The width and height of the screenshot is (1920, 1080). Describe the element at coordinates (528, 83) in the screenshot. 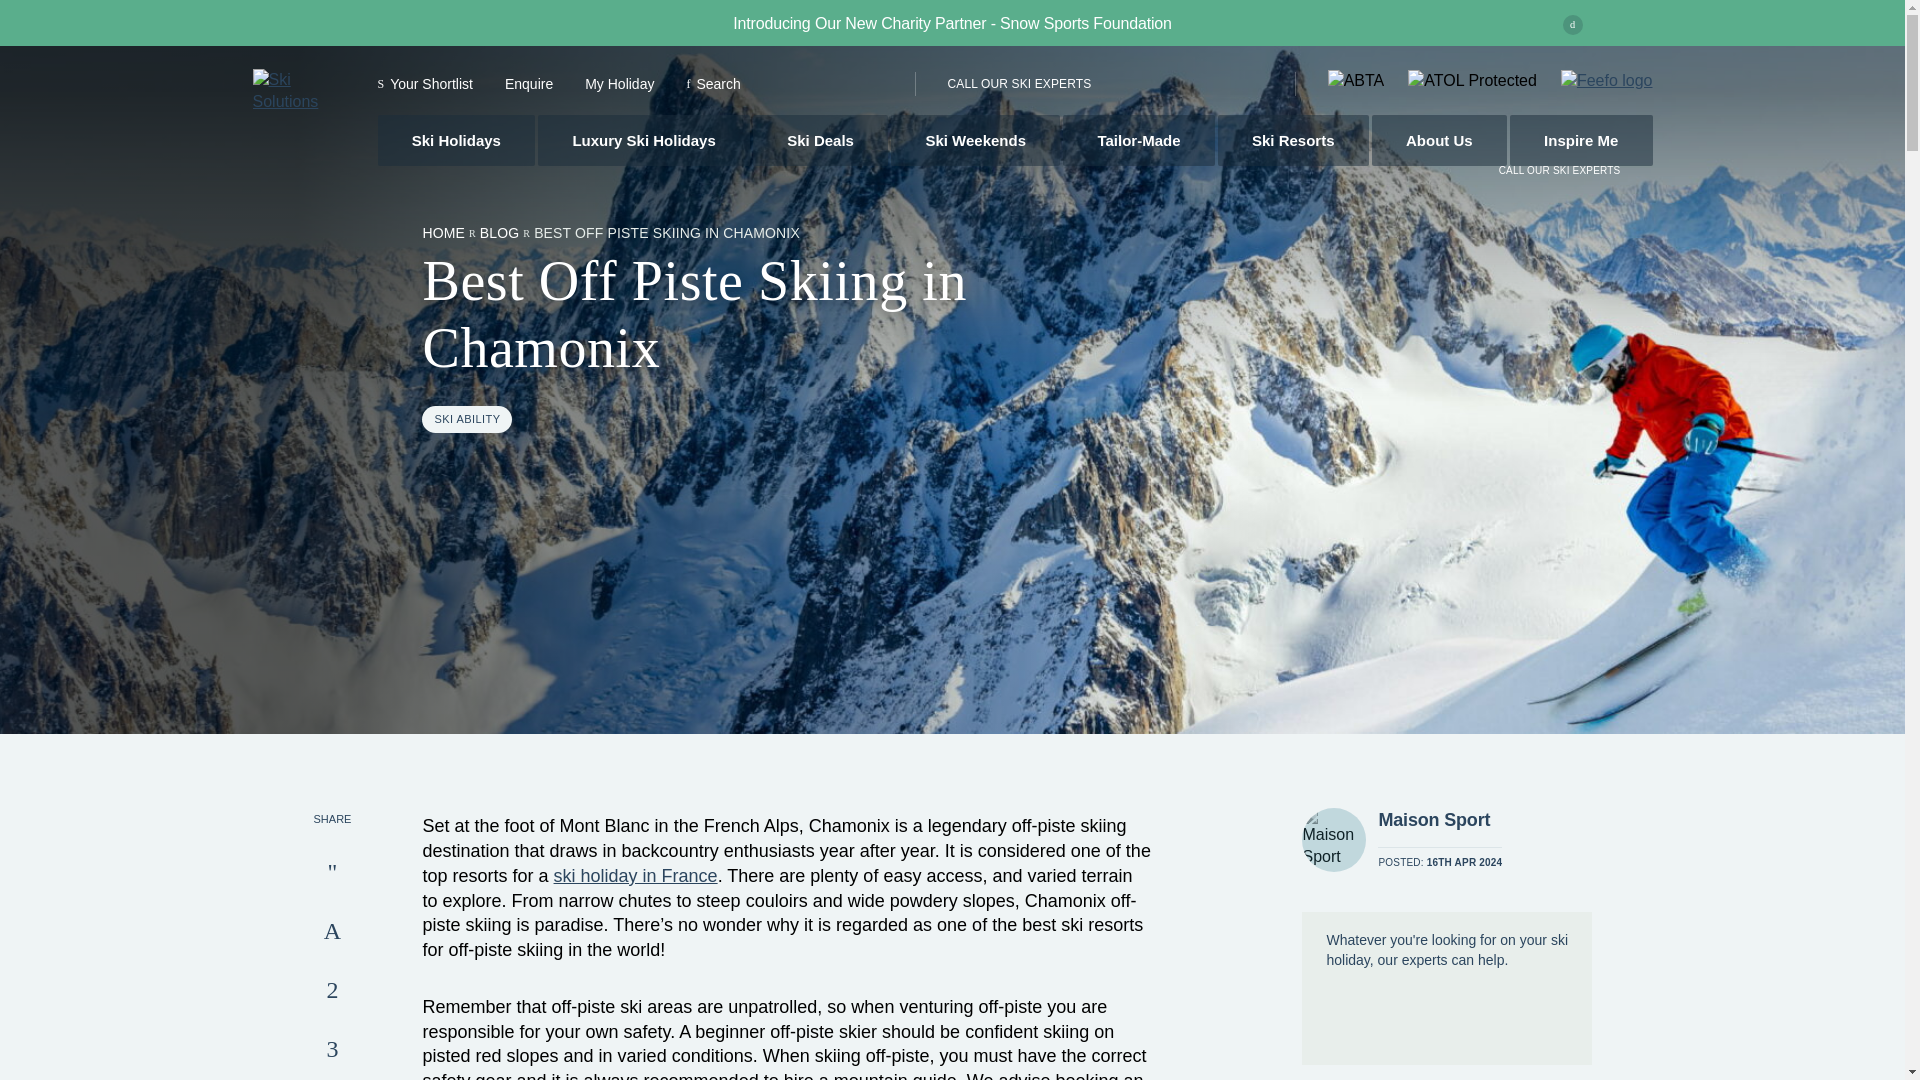

I see `Enquire` at that location.